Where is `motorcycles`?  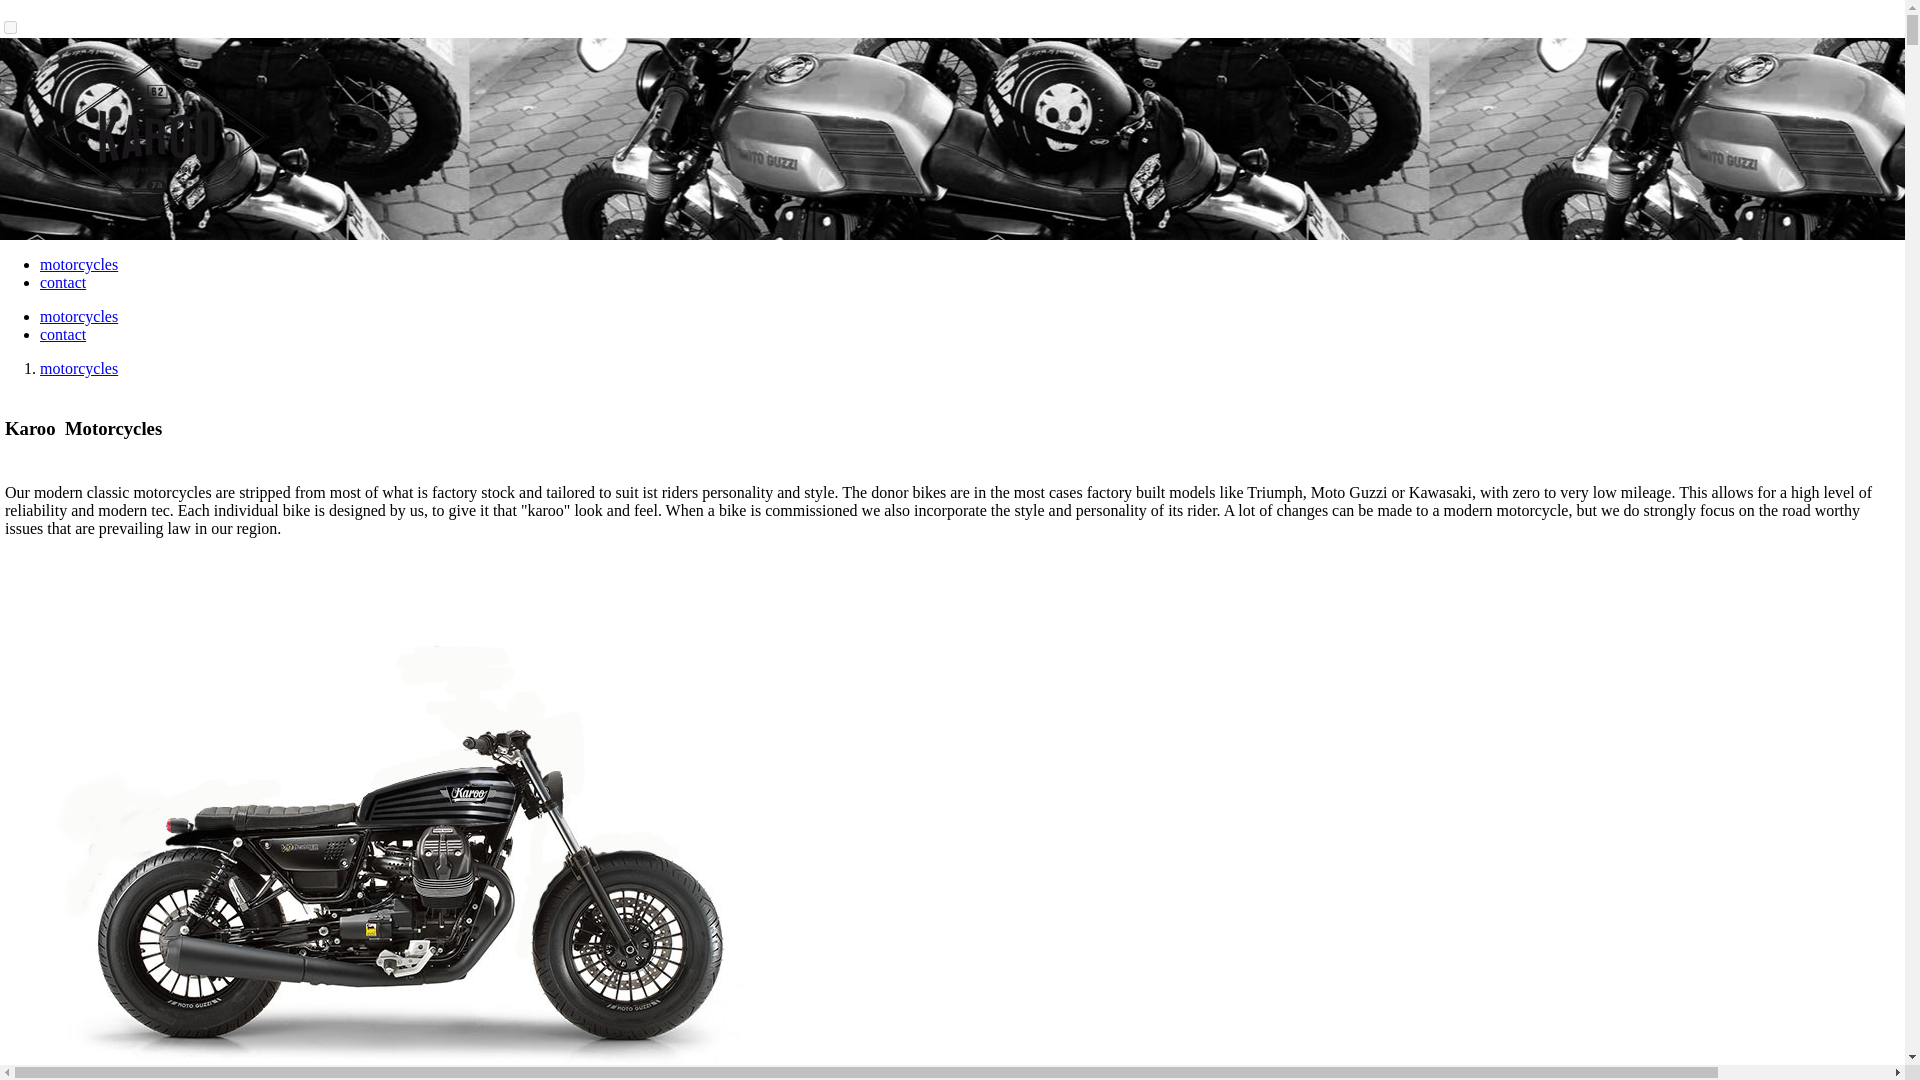 motorcycles is located at coordinates (78, 368).